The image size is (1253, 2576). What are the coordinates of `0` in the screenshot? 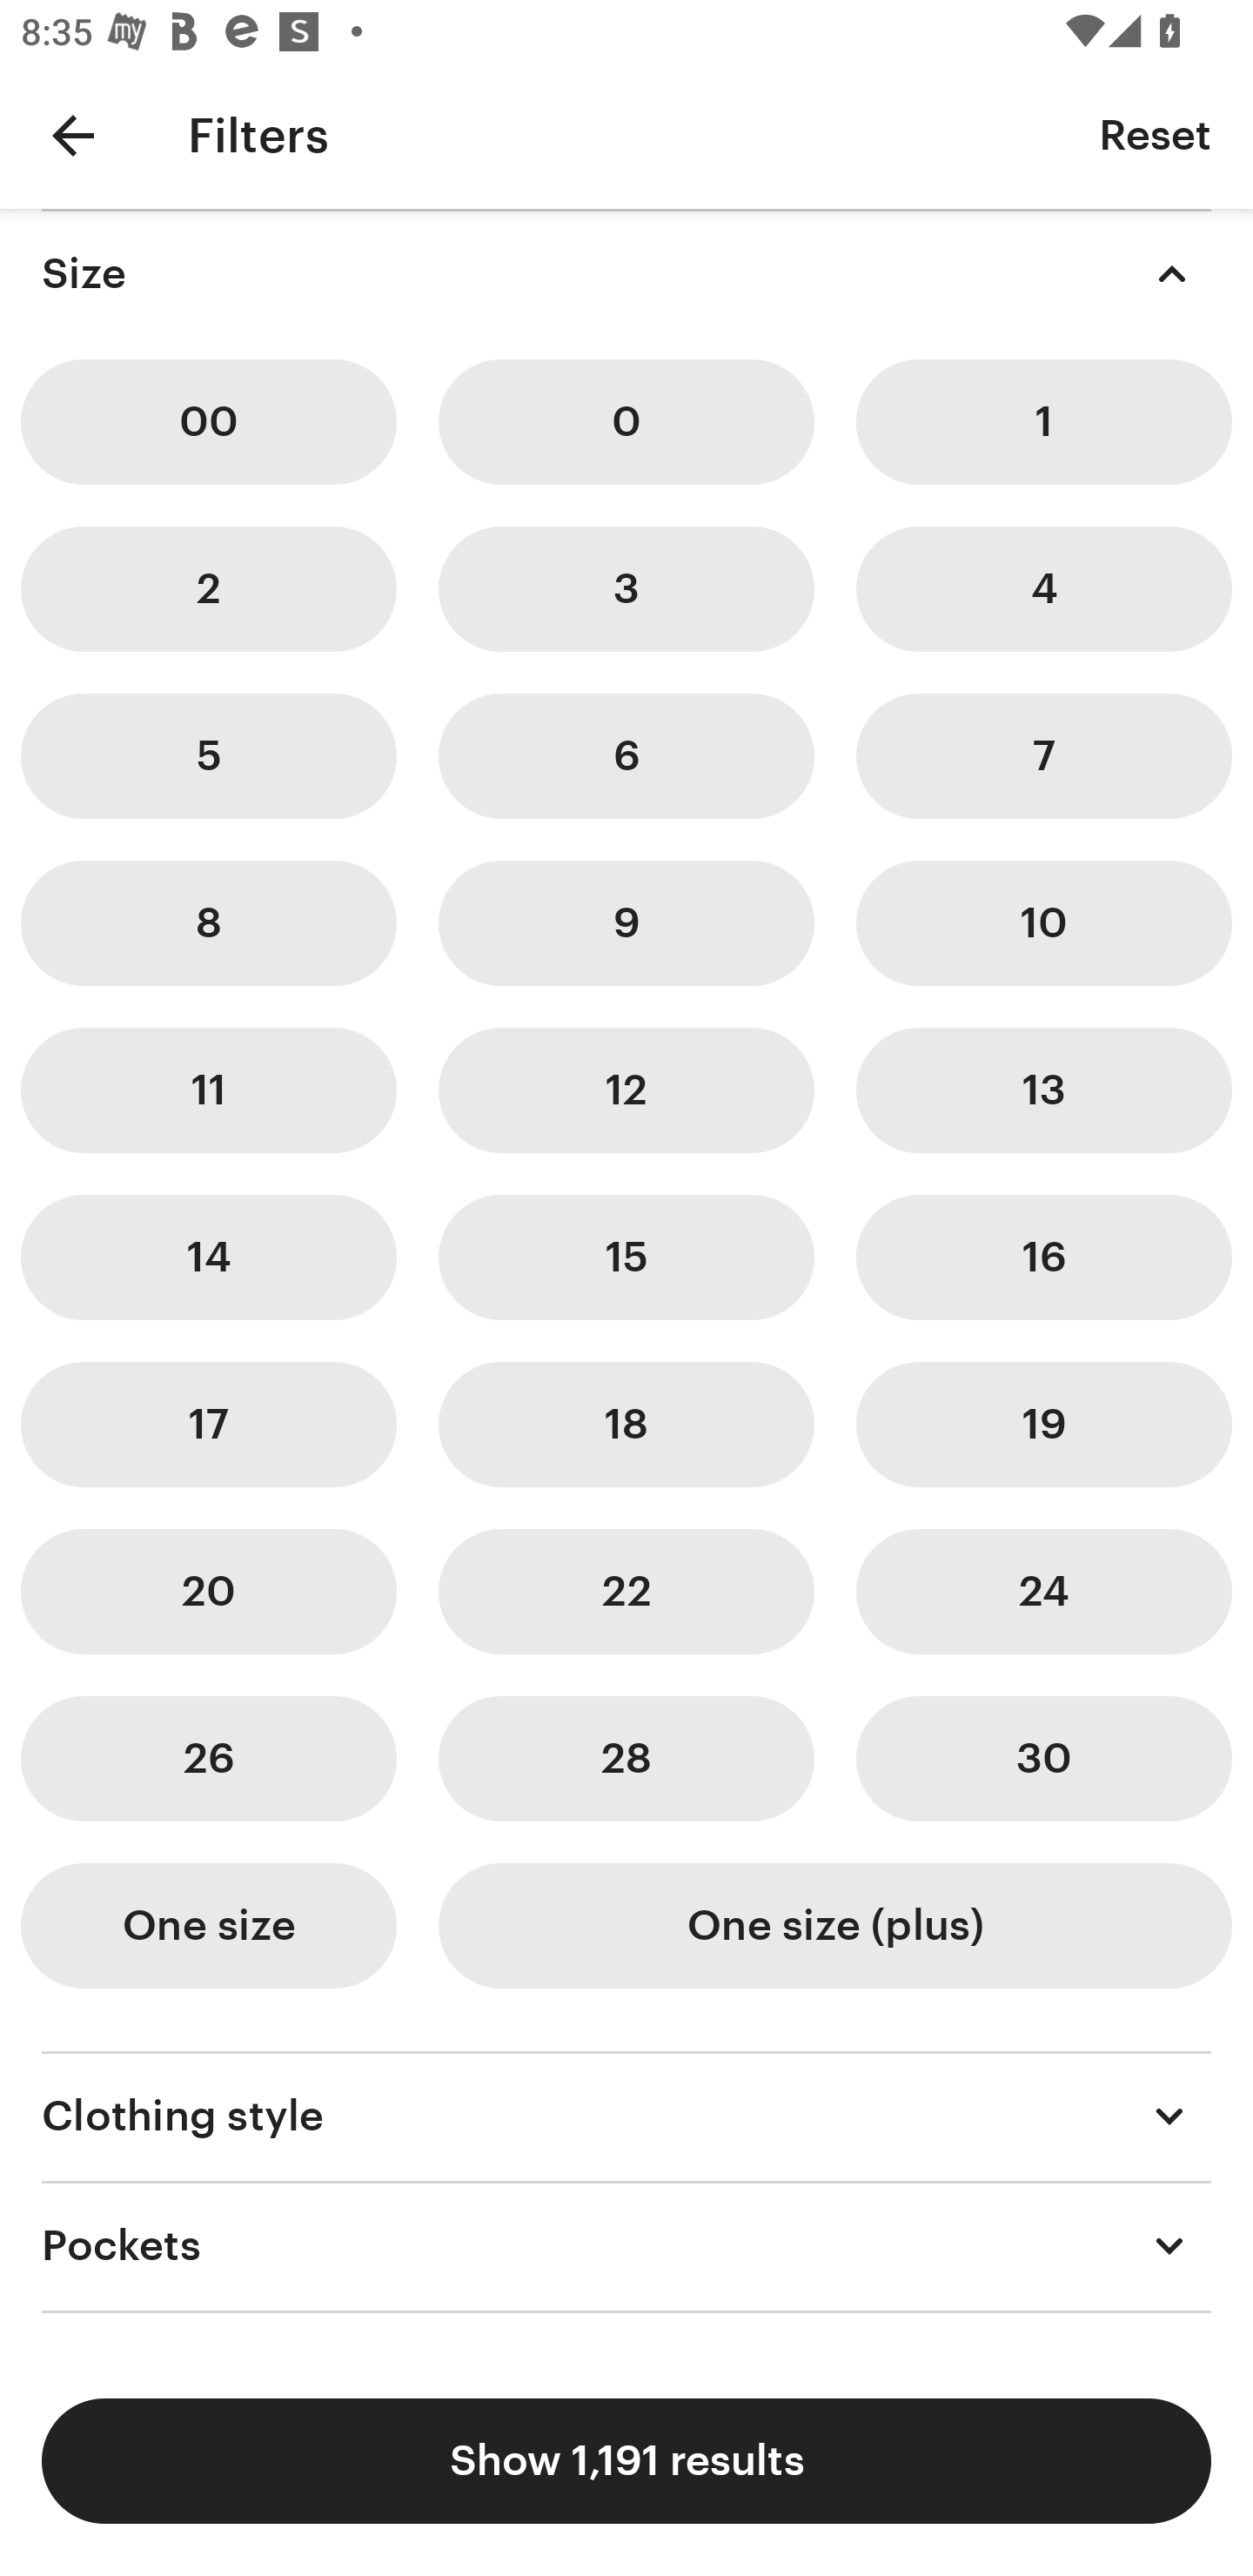 It's located at (626, 422).